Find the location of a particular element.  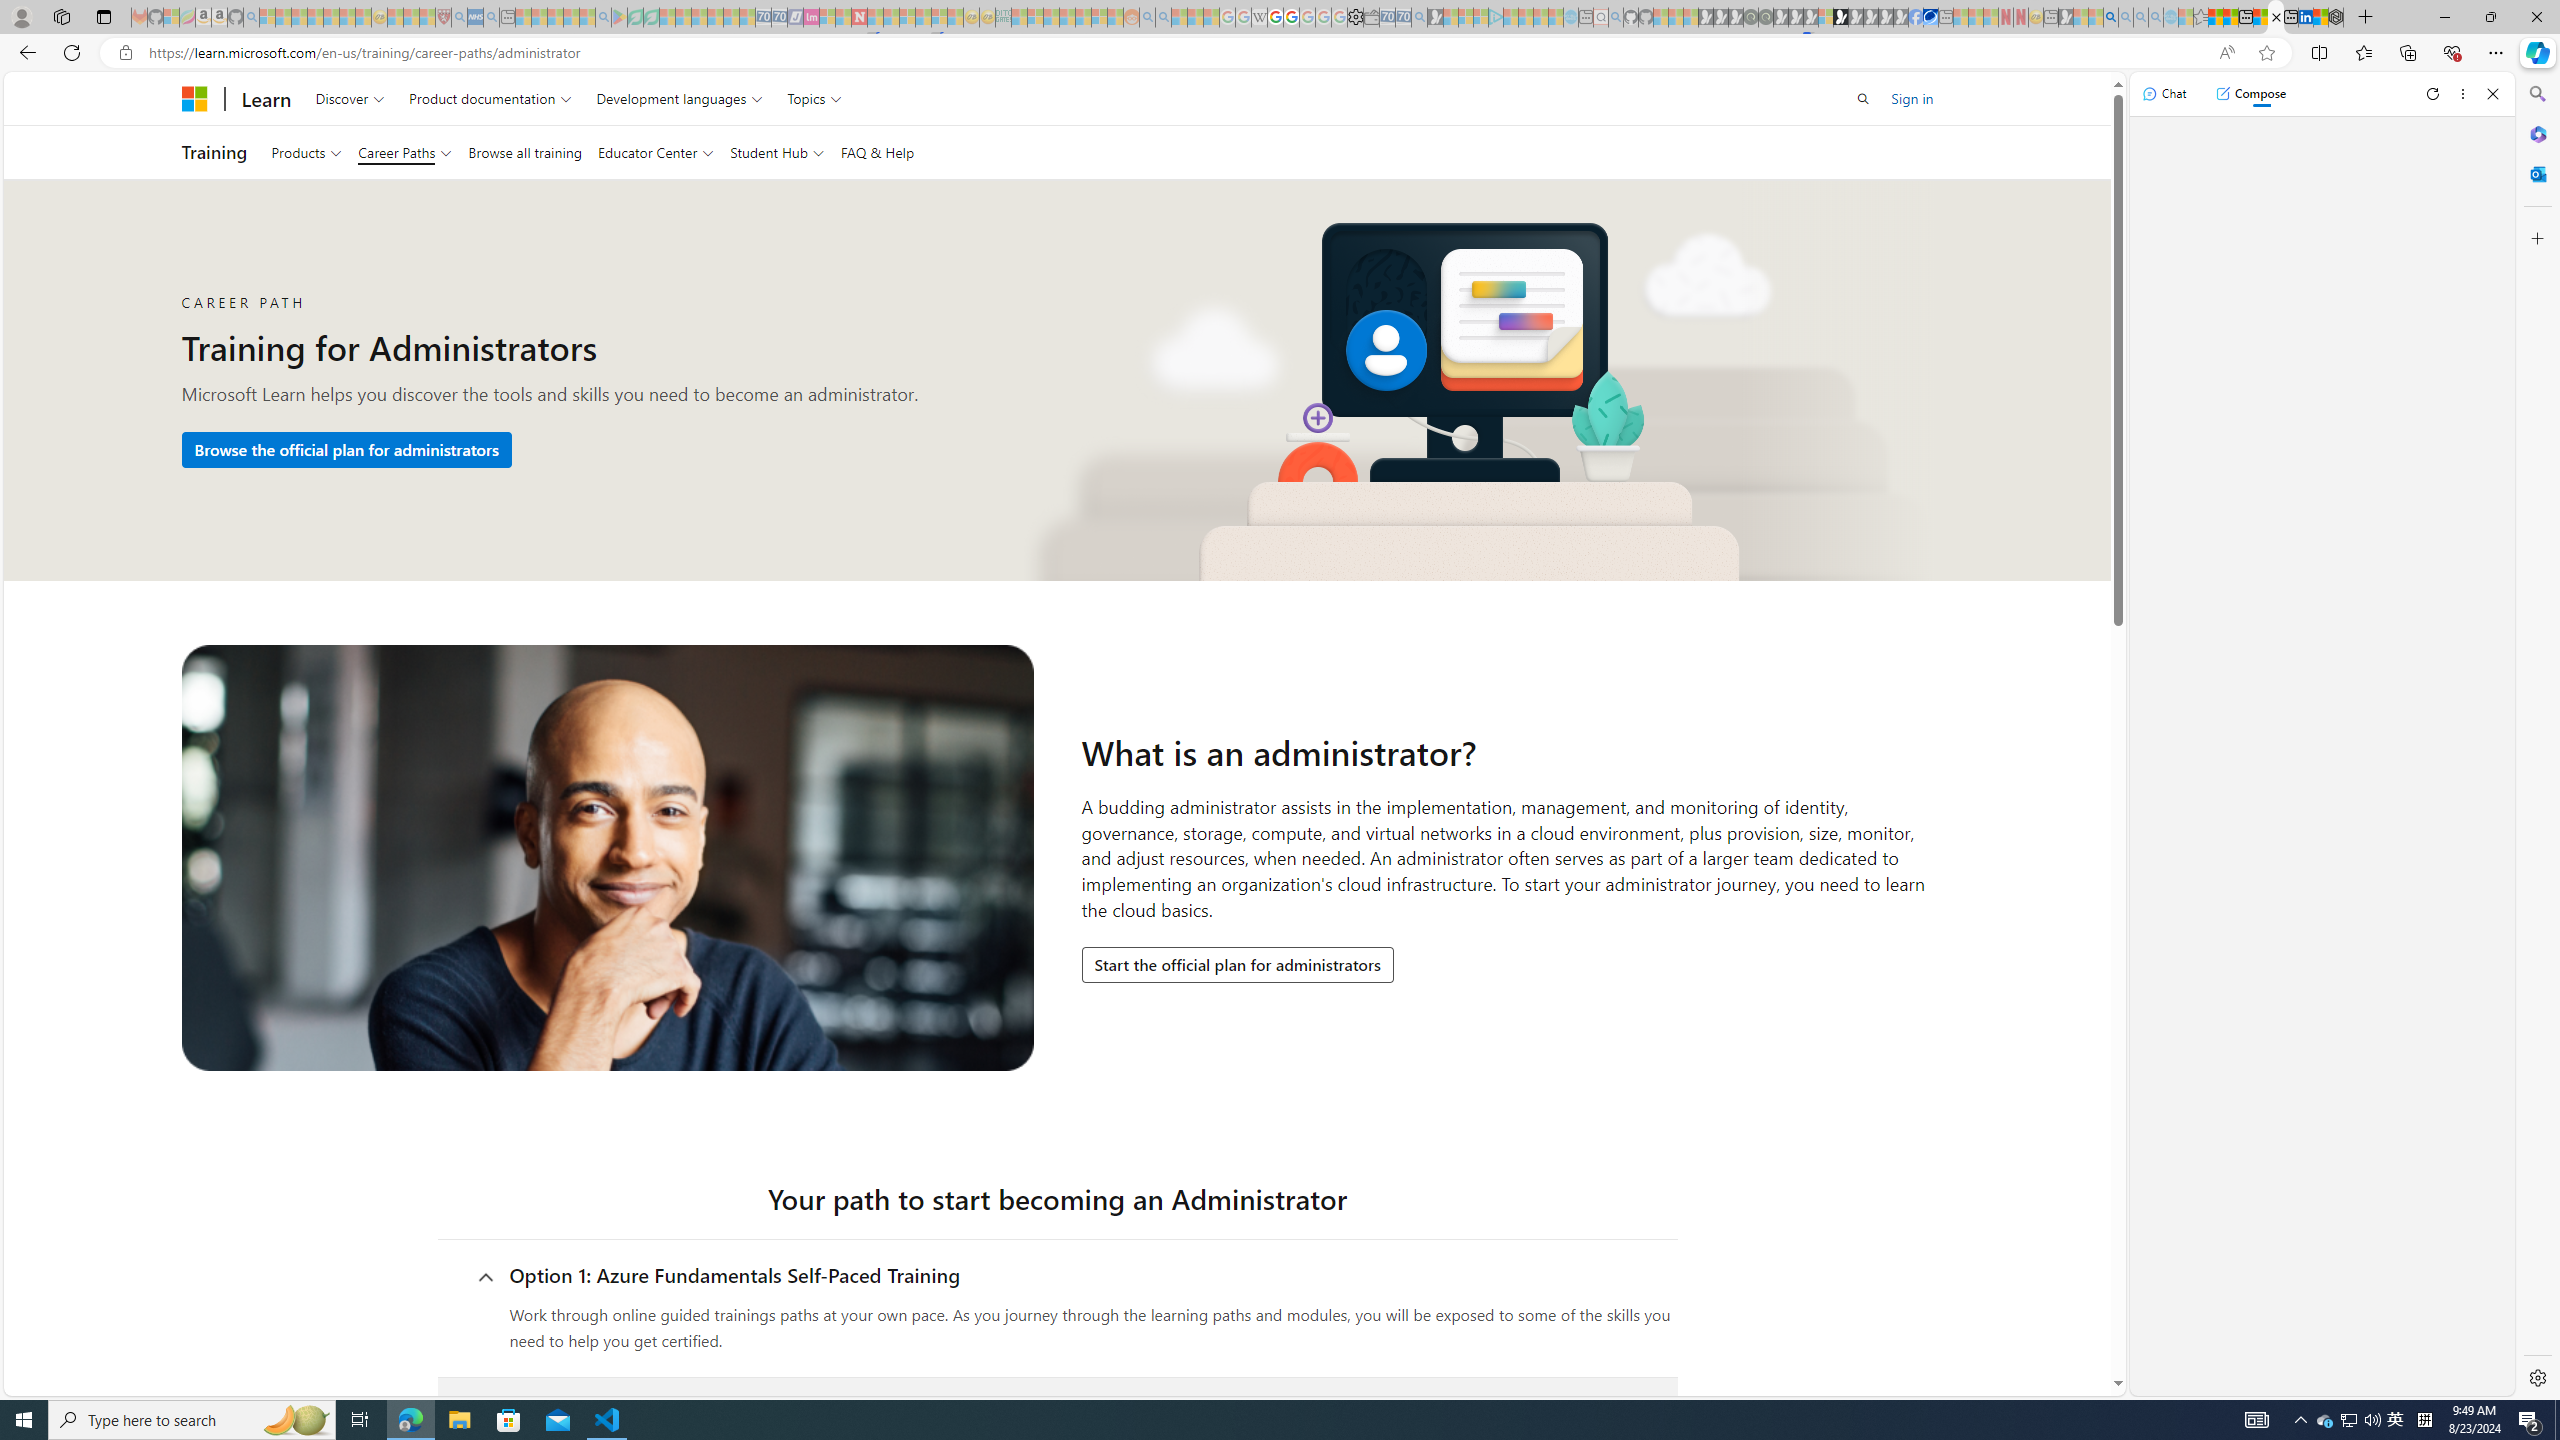

Pets - MSN - Sleeping is located at coordinates (572, 17).